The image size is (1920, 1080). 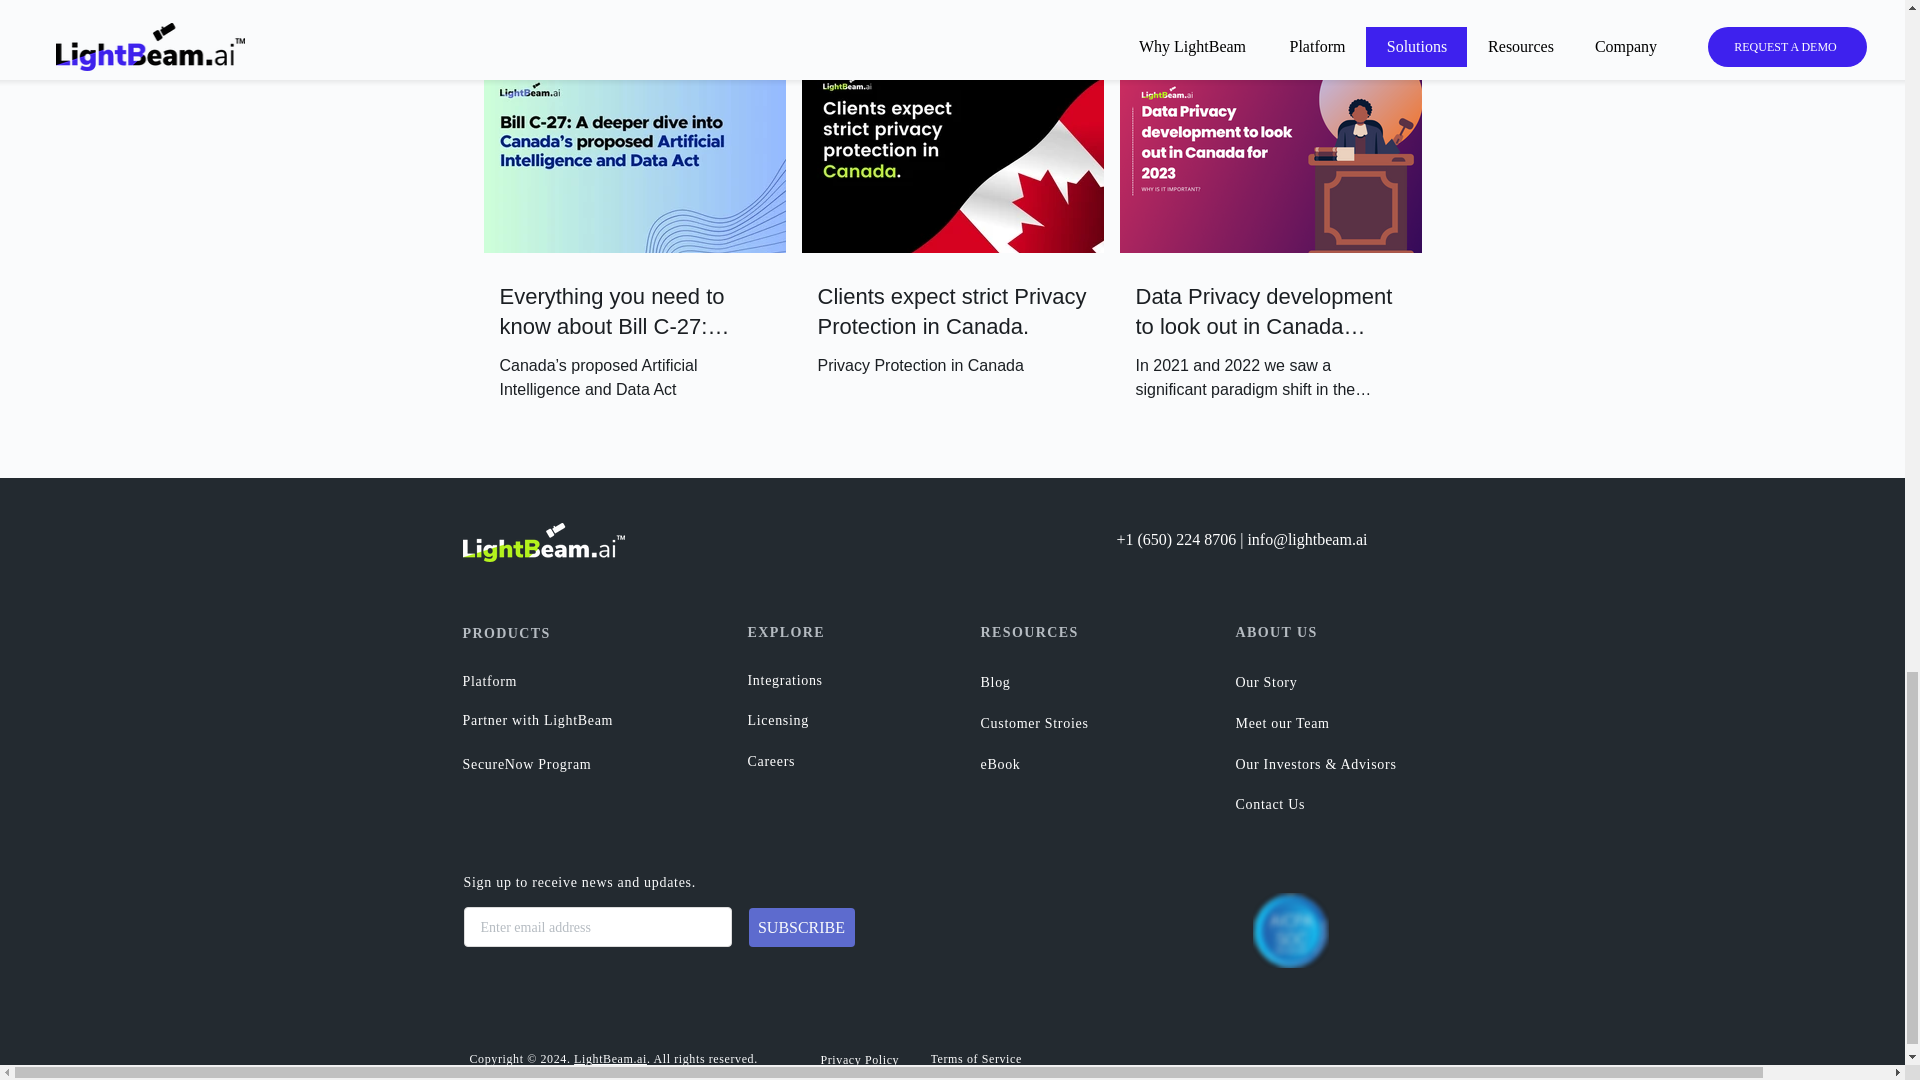 What do you see at coordinates (1270, 312) in the screenshot?
I see `Data Privacy development to look out in Canada for 2023` at bounding box center [1270, 312].